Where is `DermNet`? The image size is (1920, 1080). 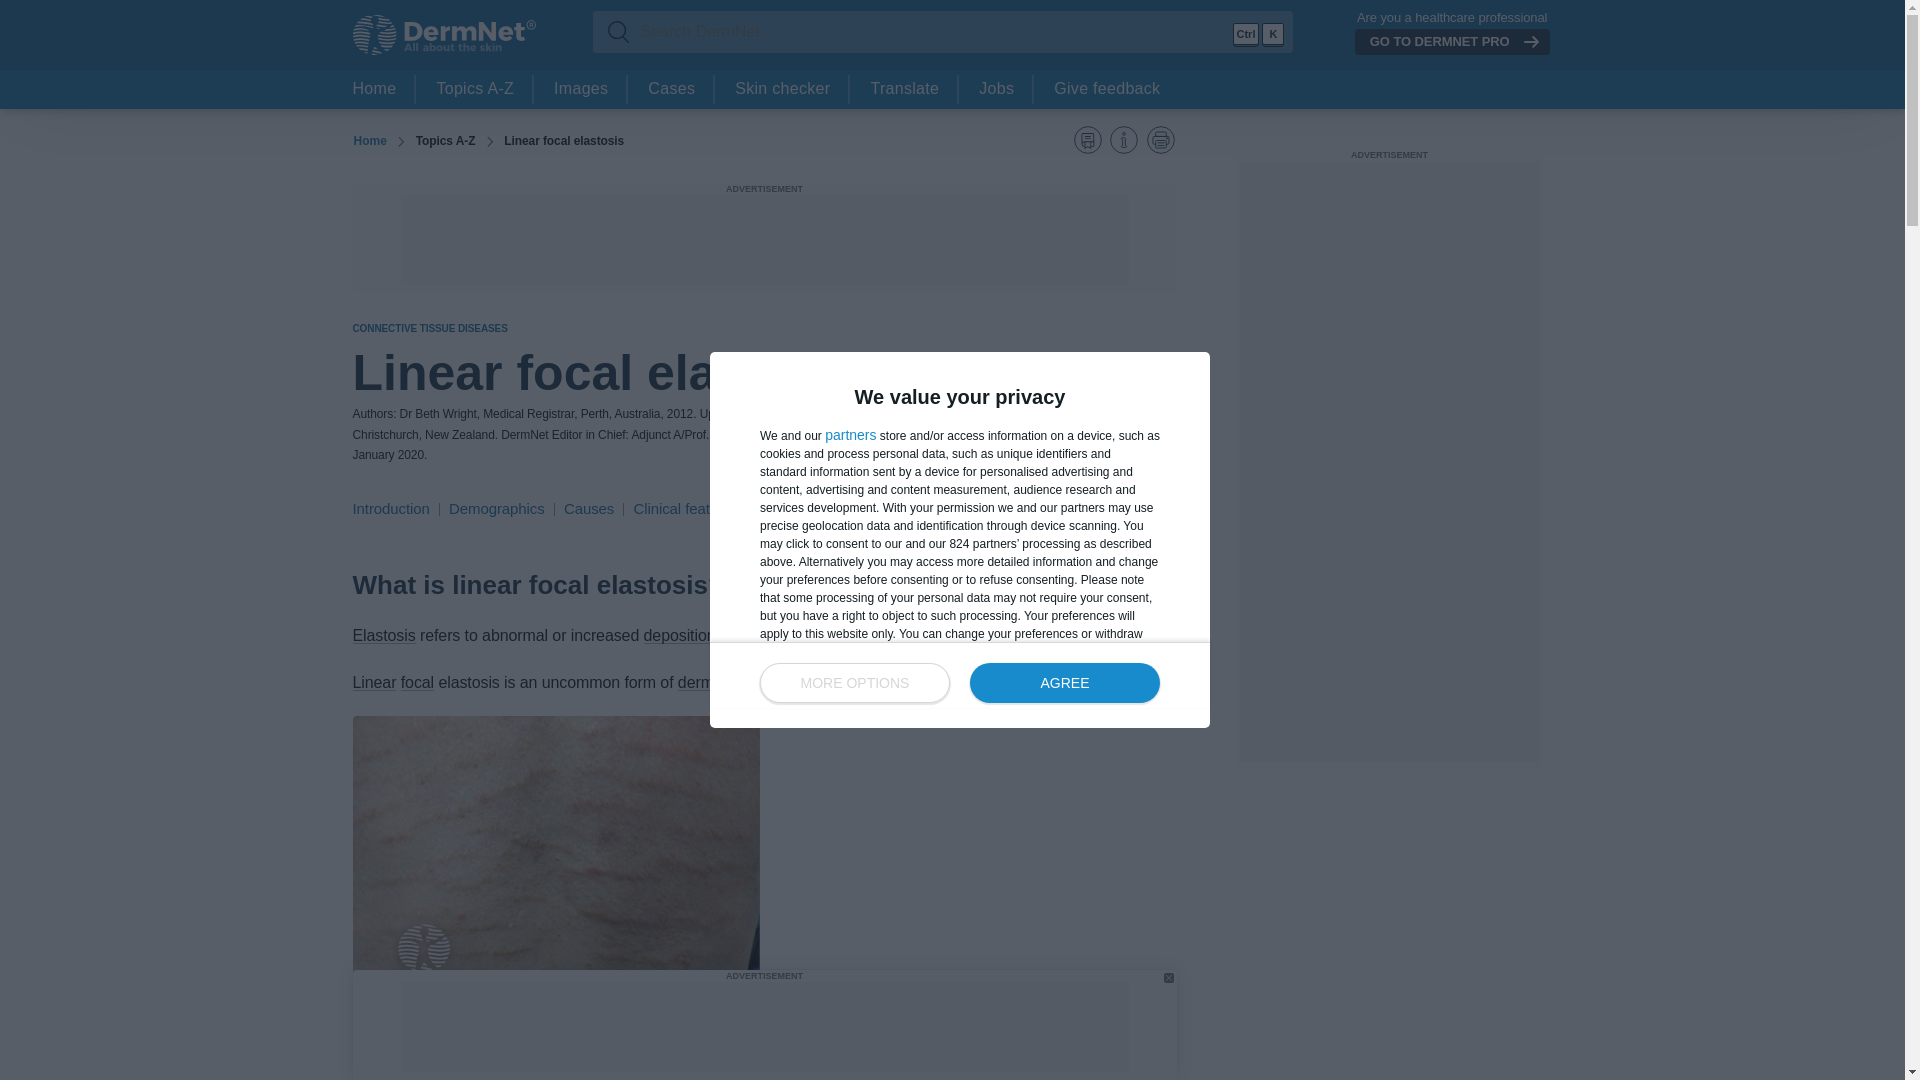
DermNet is located at coordinates (443, 36).